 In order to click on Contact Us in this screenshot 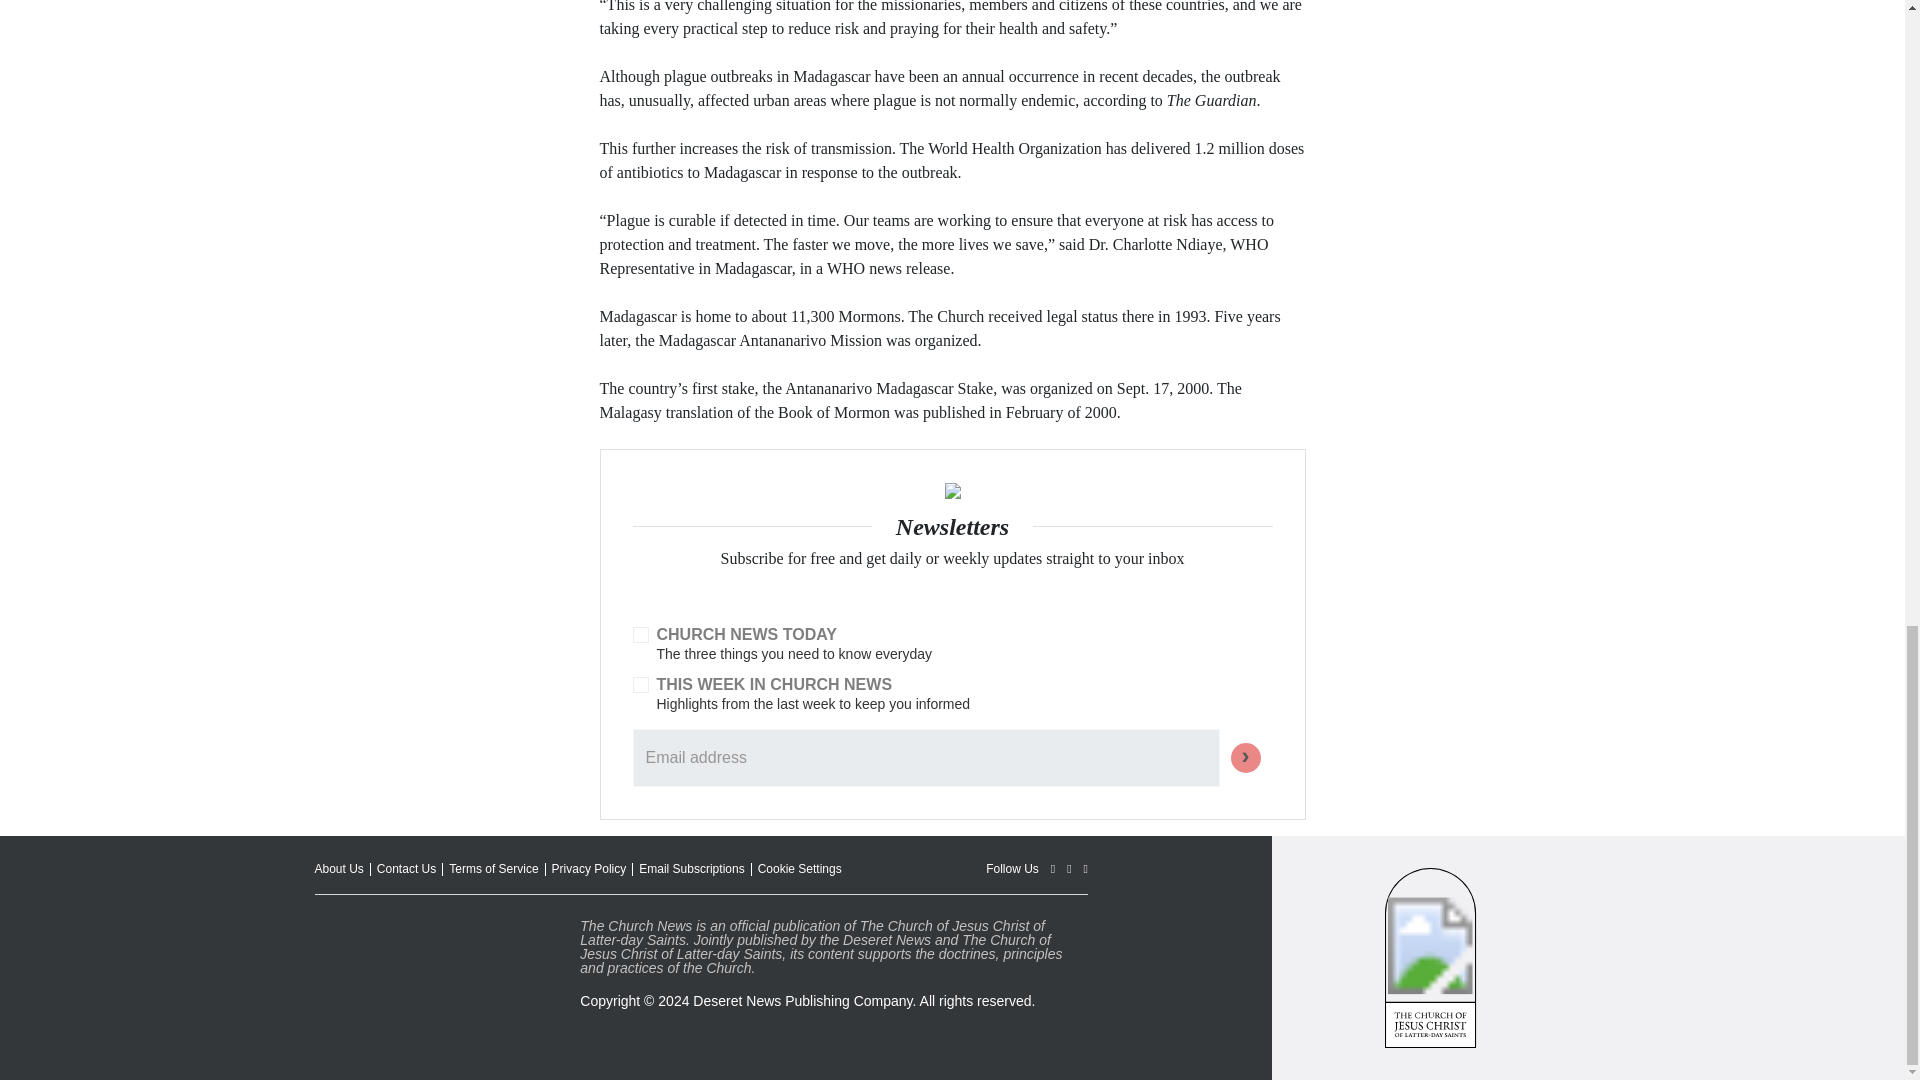, I will do `click(406, 868)`.